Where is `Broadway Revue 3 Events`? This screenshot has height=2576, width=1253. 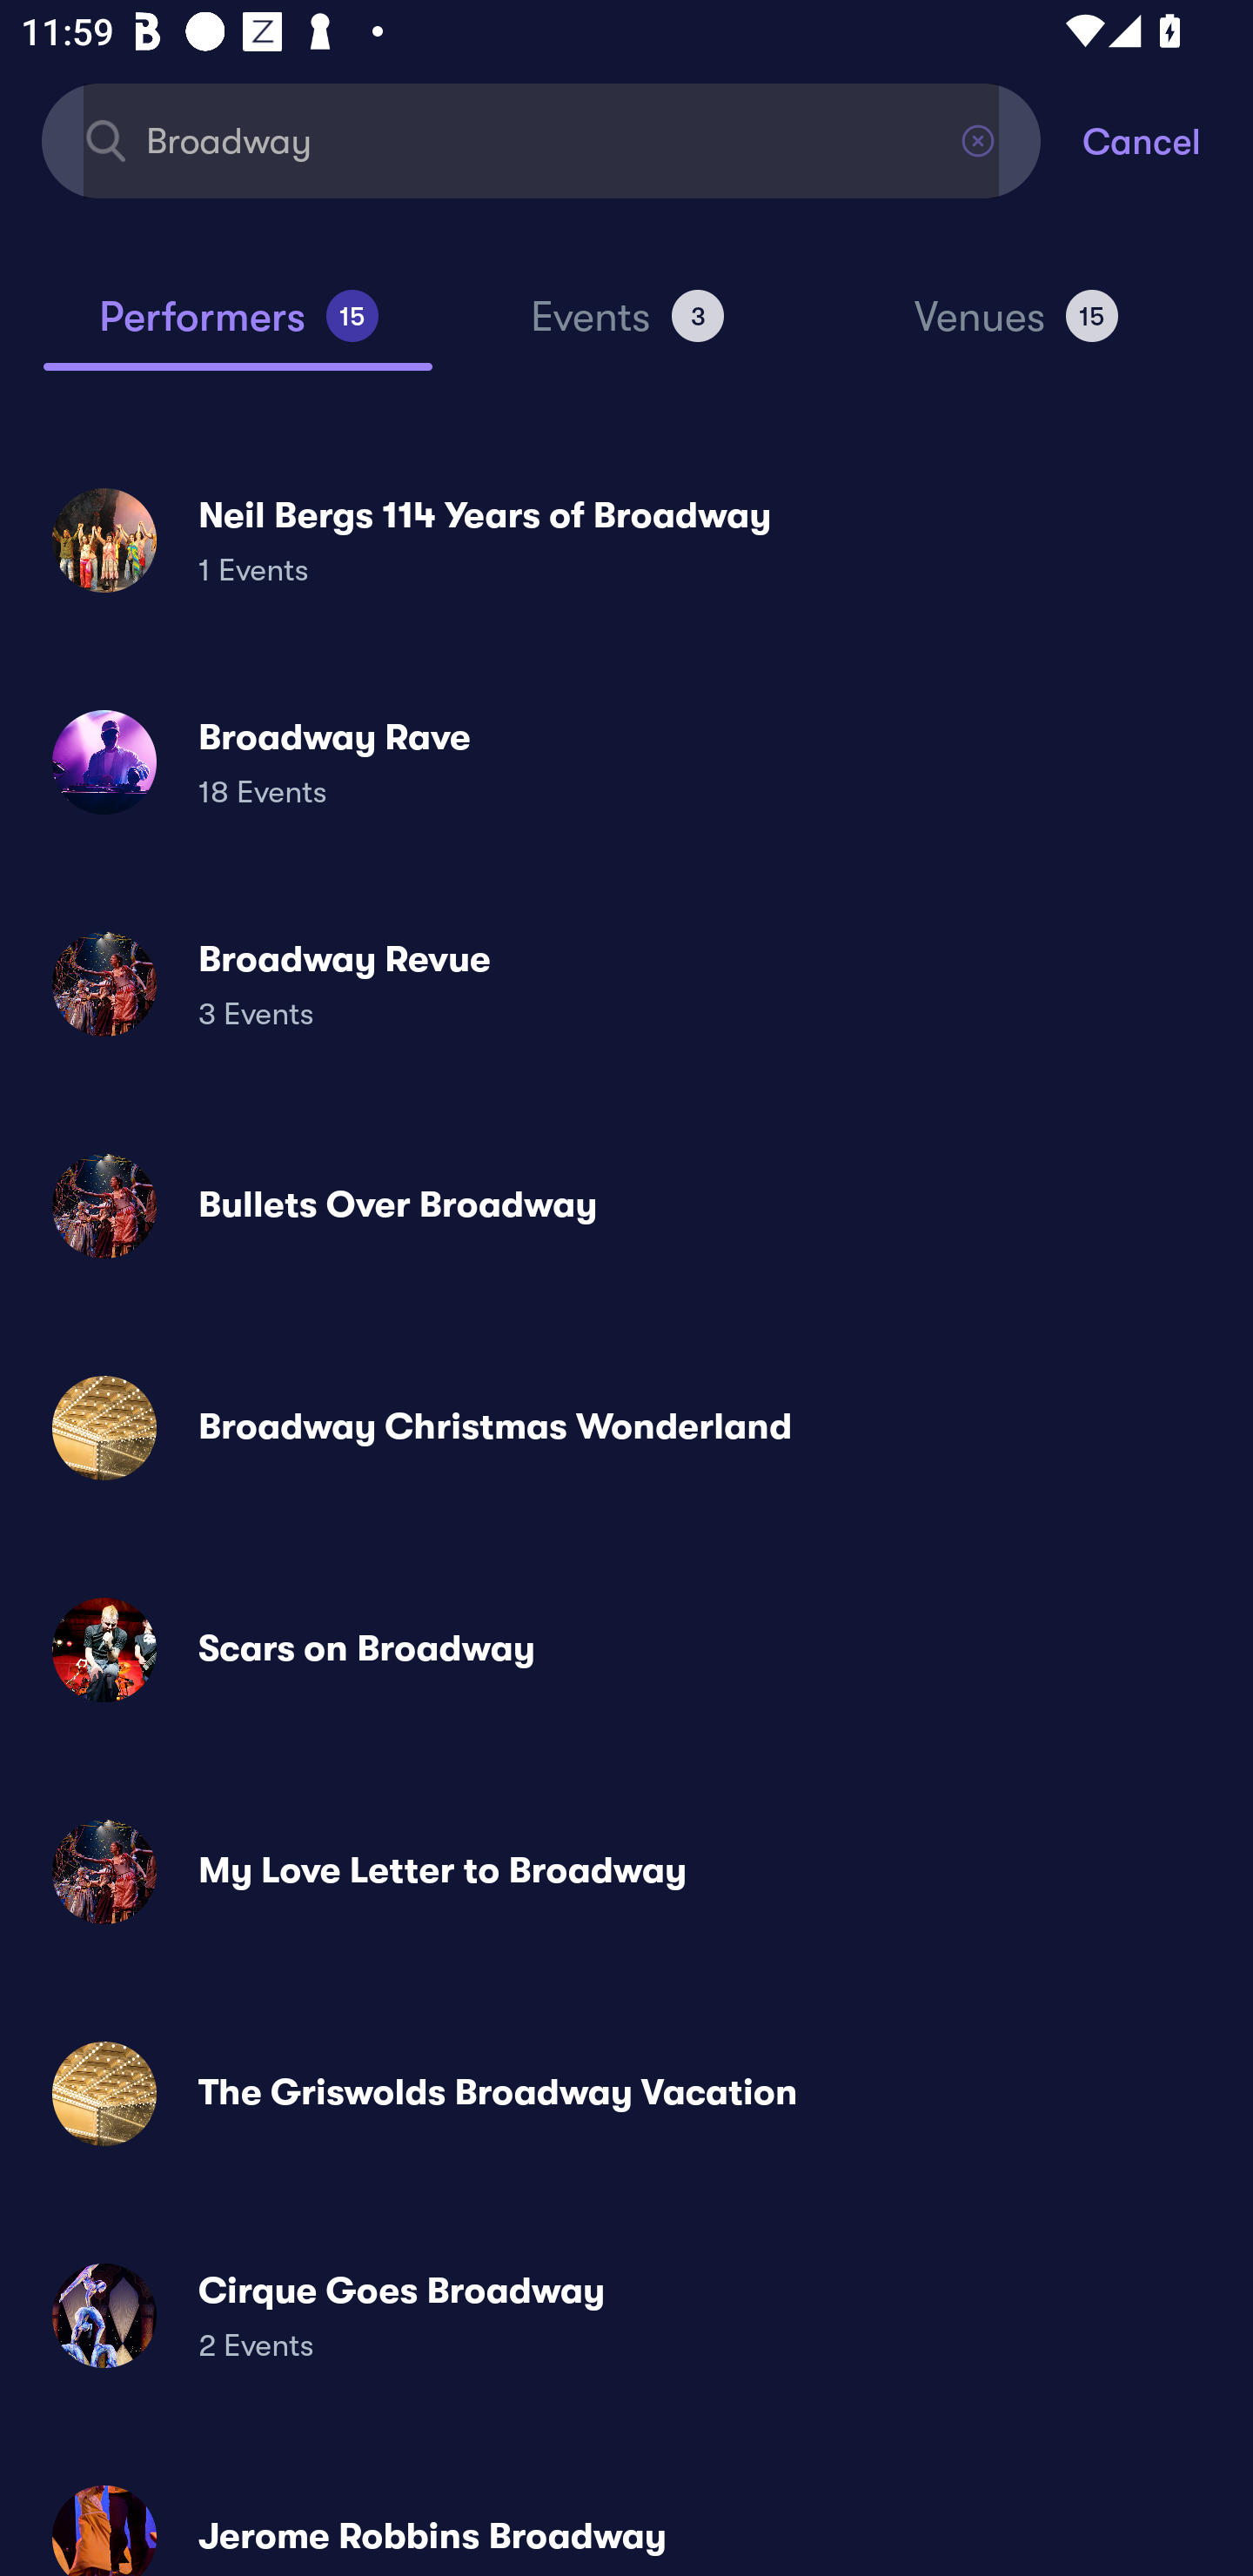
Broadway Revue 3 Events is located at coordinates (626, 983).